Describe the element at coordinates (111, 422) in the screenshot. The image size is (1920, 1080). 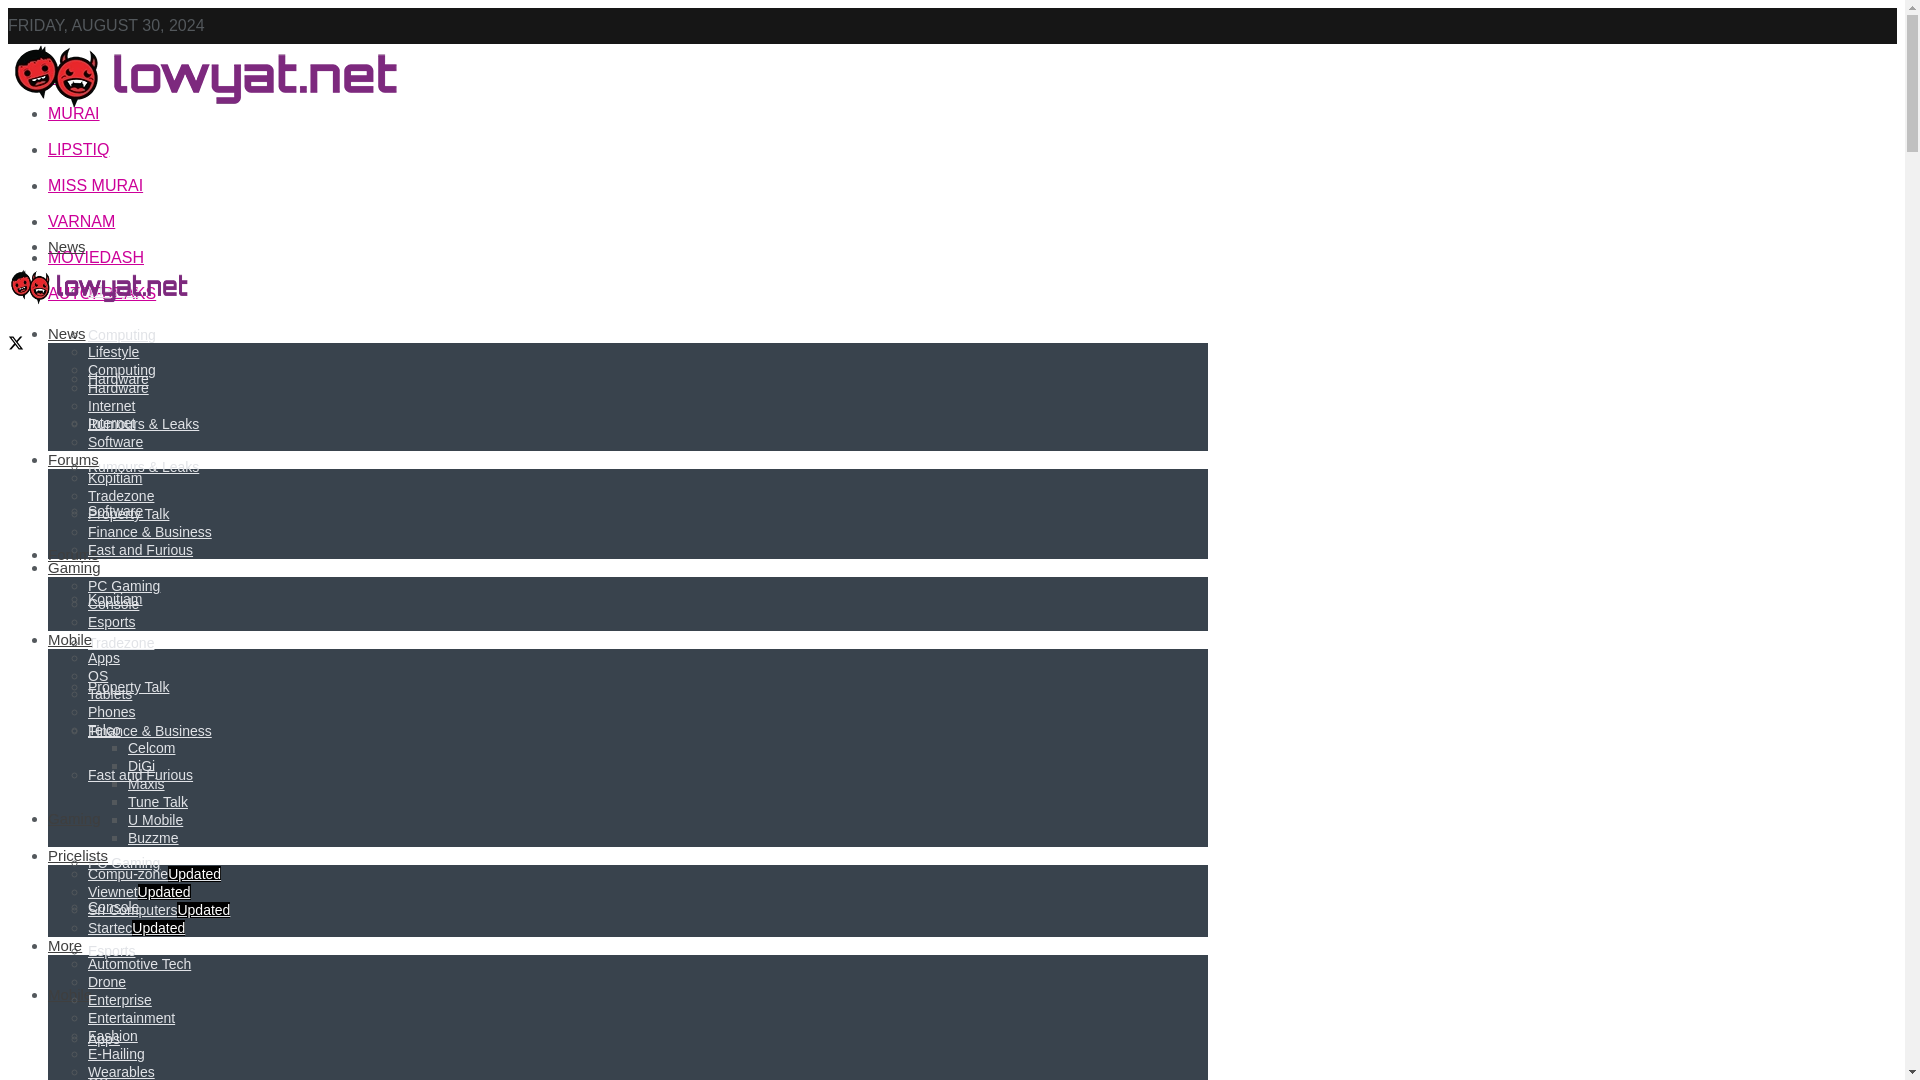
I see `Internet` at that location.